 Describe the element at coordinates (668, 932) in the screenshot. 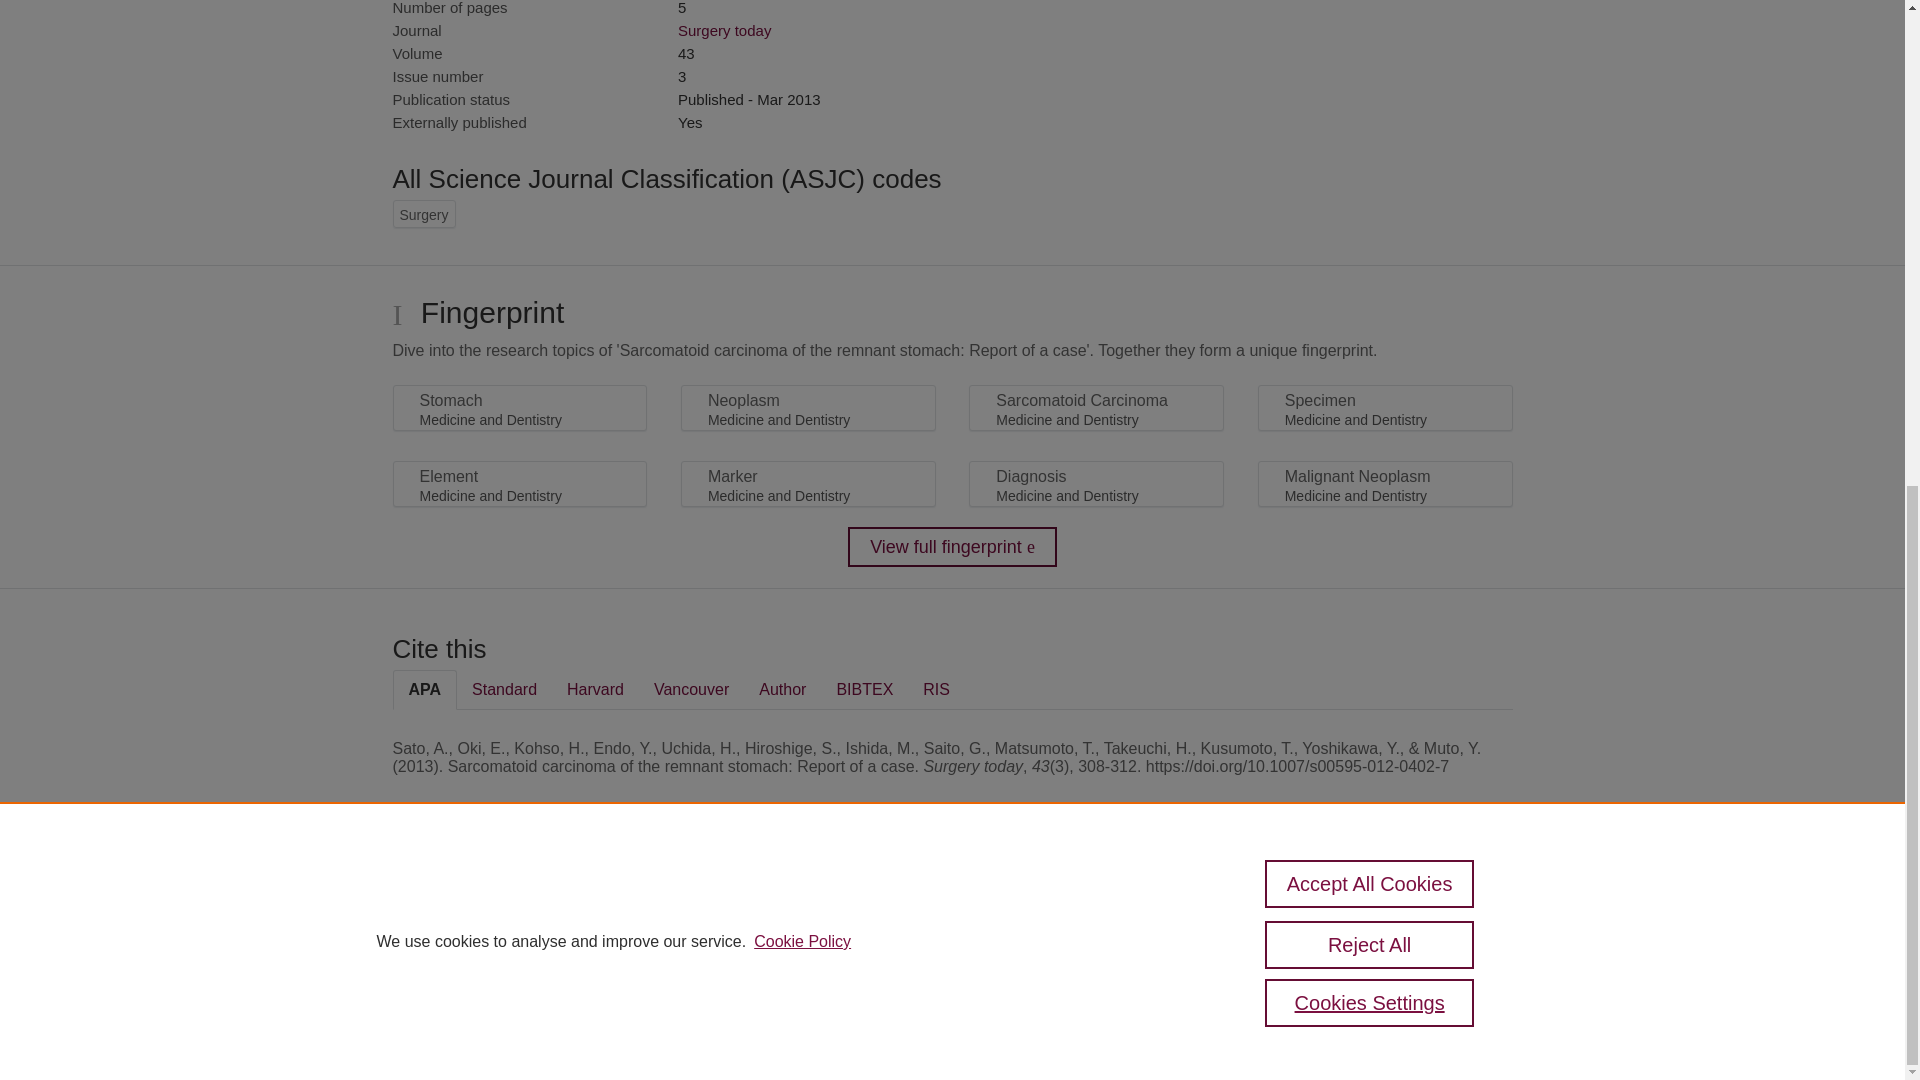

I see `Elsevier B.V.` at that location.